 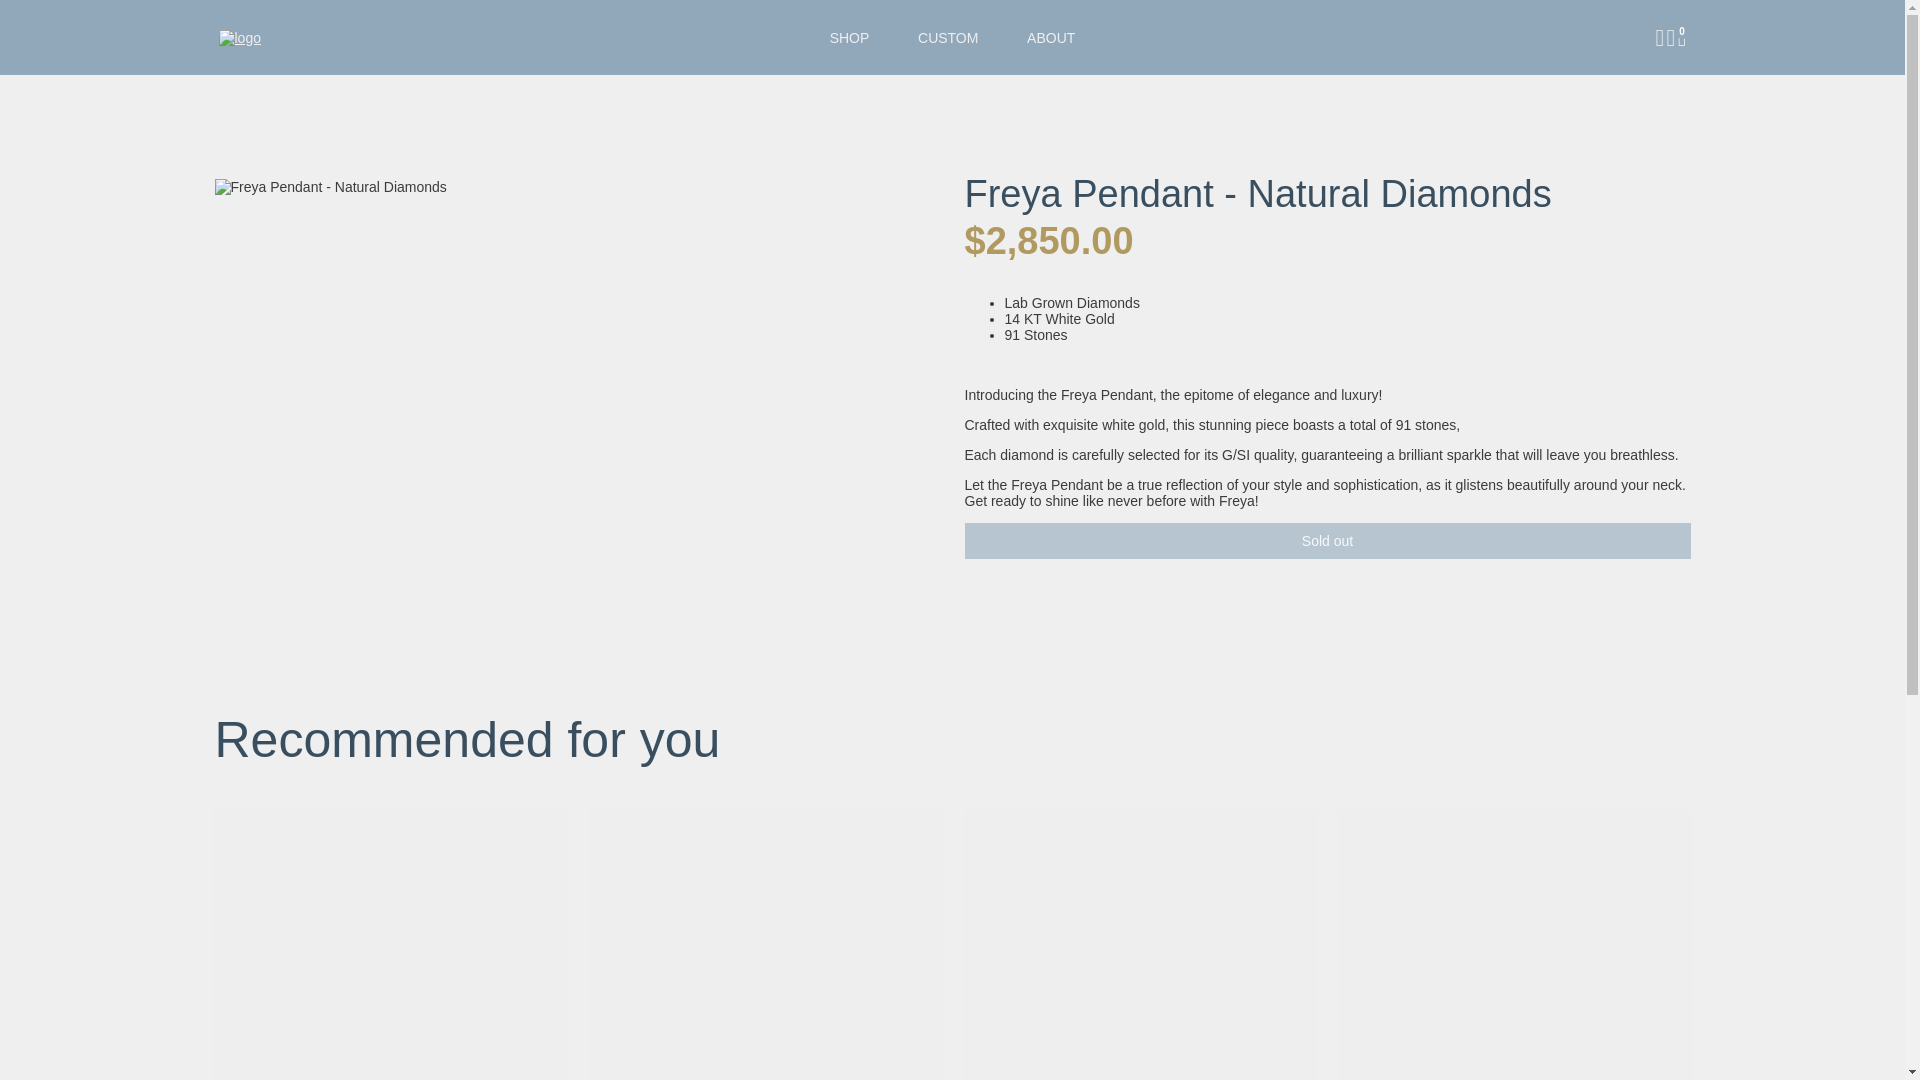 What do you see at coordinates (1050, 37) in the screenshot?
I see `ABOUT` at bounding box center [1050, 37].